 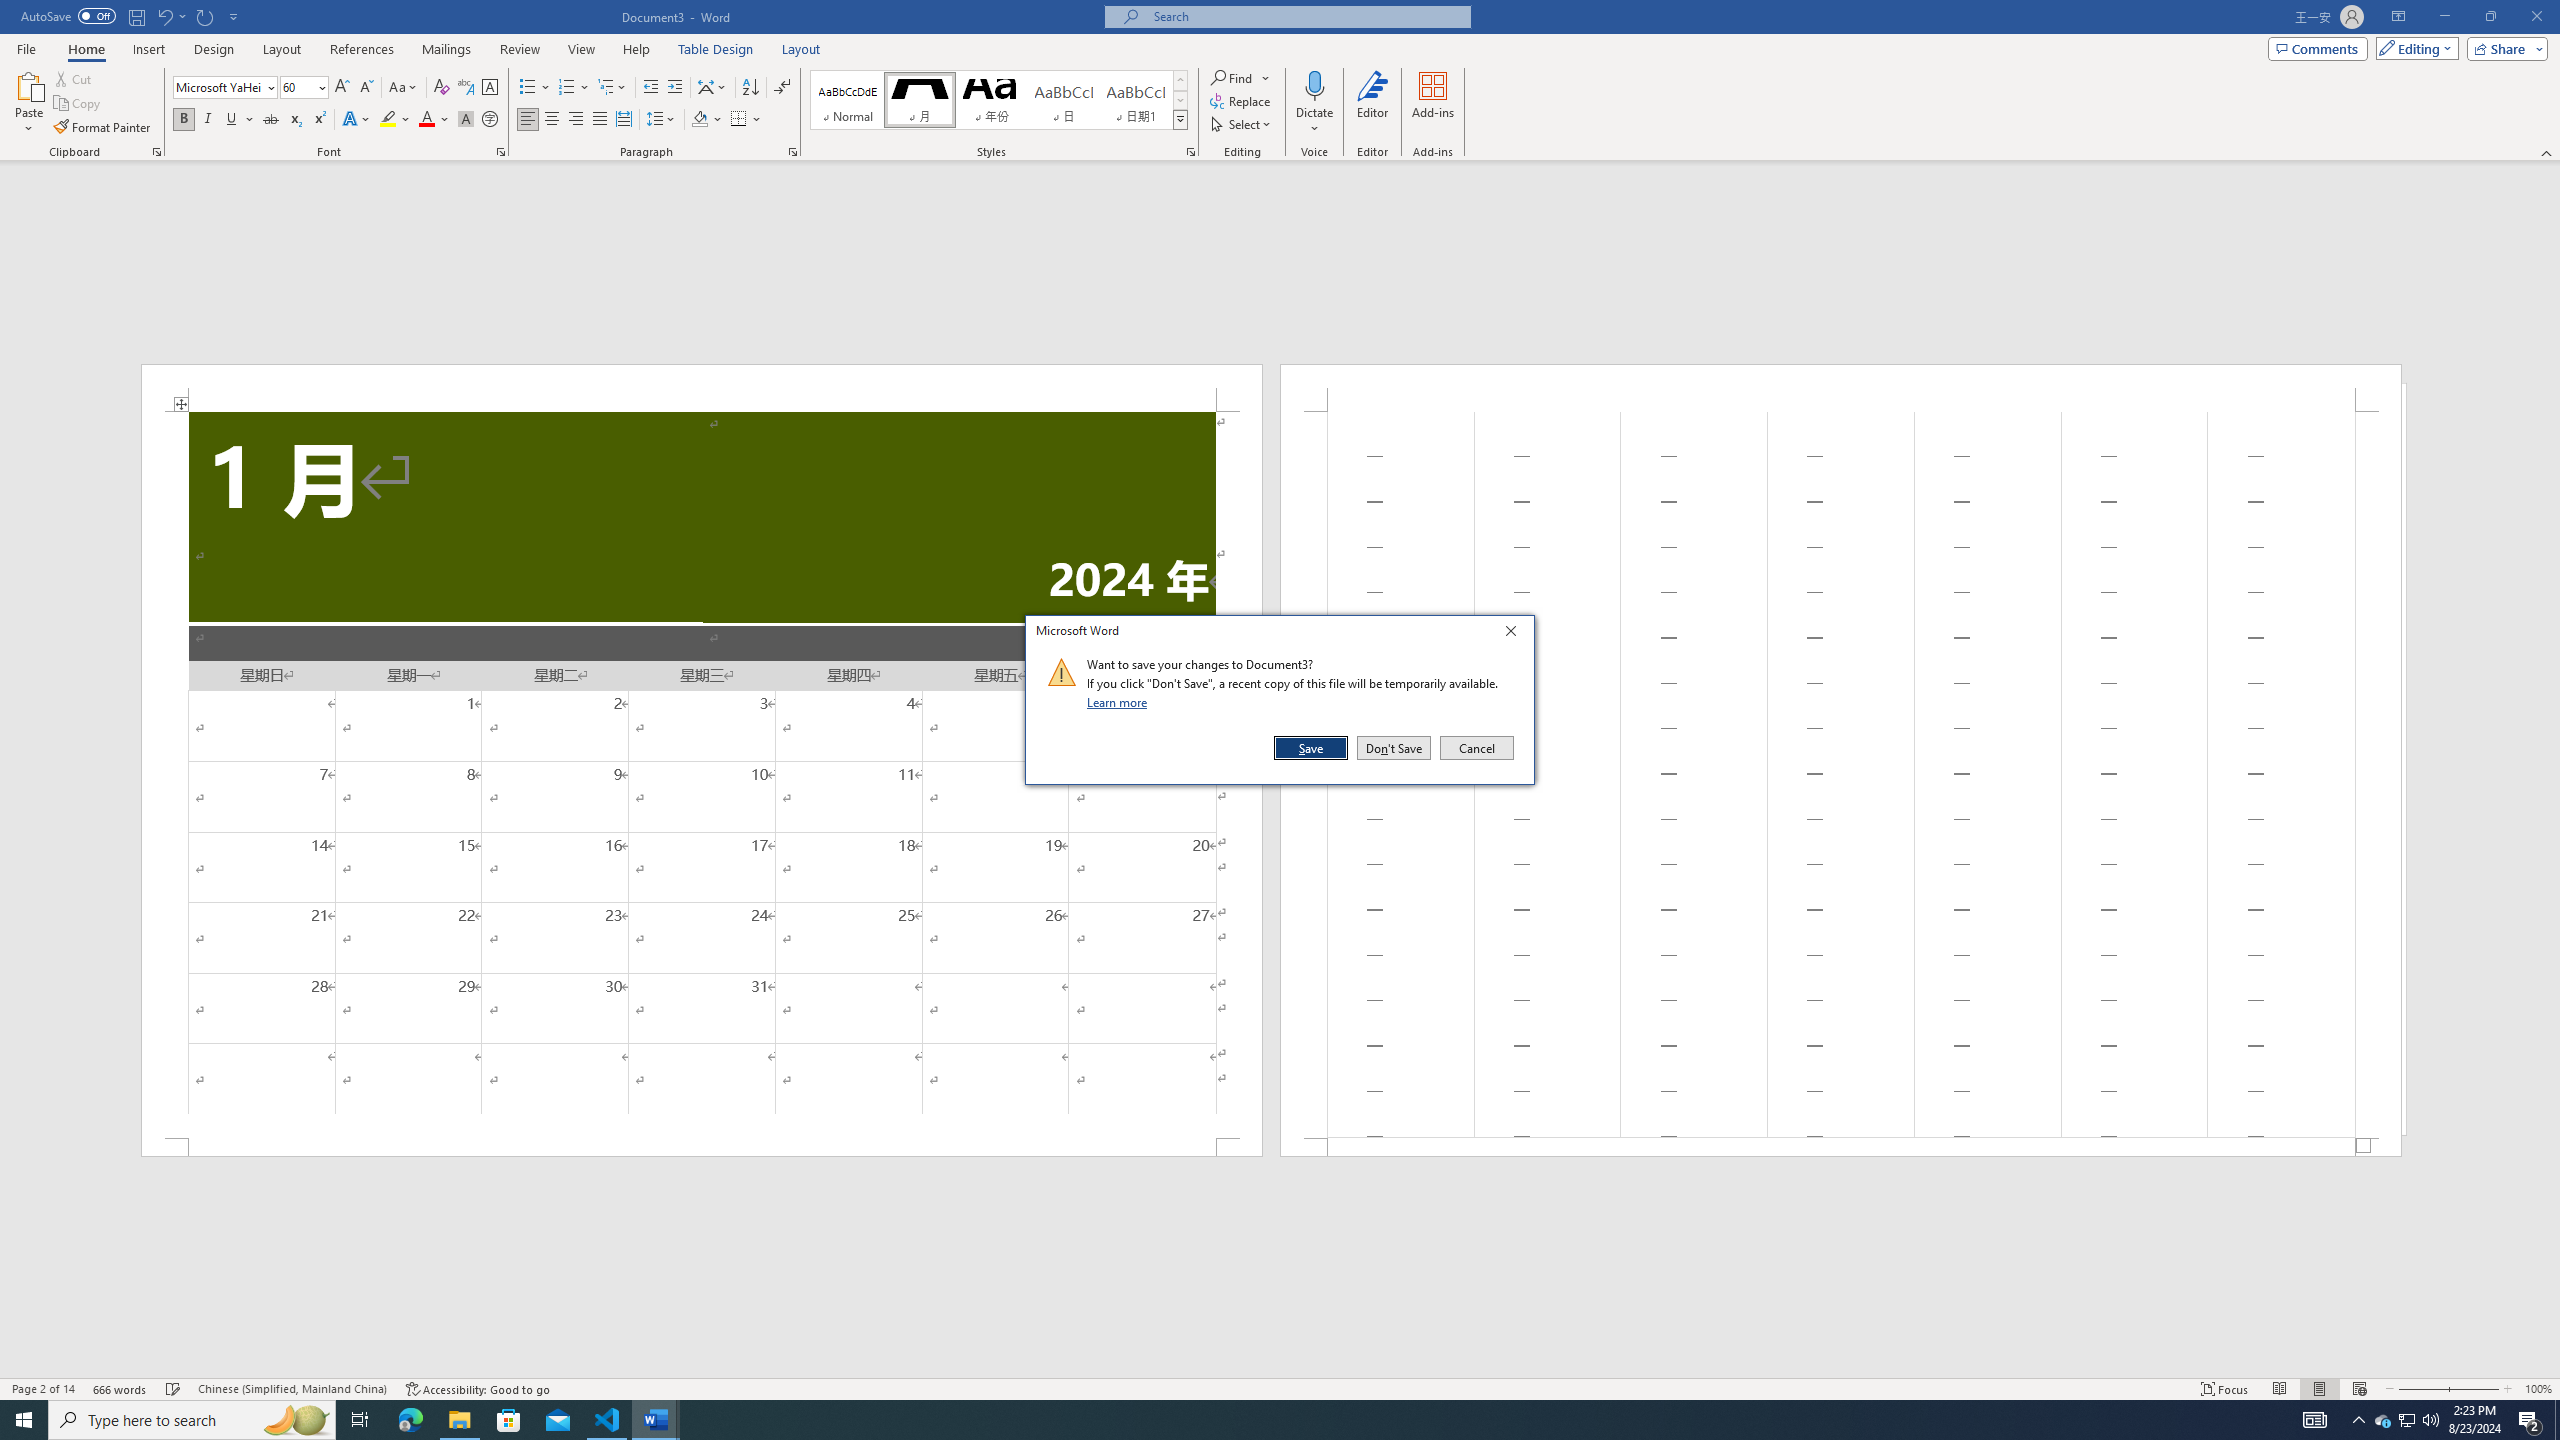 I want to click on Focus , so click(x=2225, y=1389).